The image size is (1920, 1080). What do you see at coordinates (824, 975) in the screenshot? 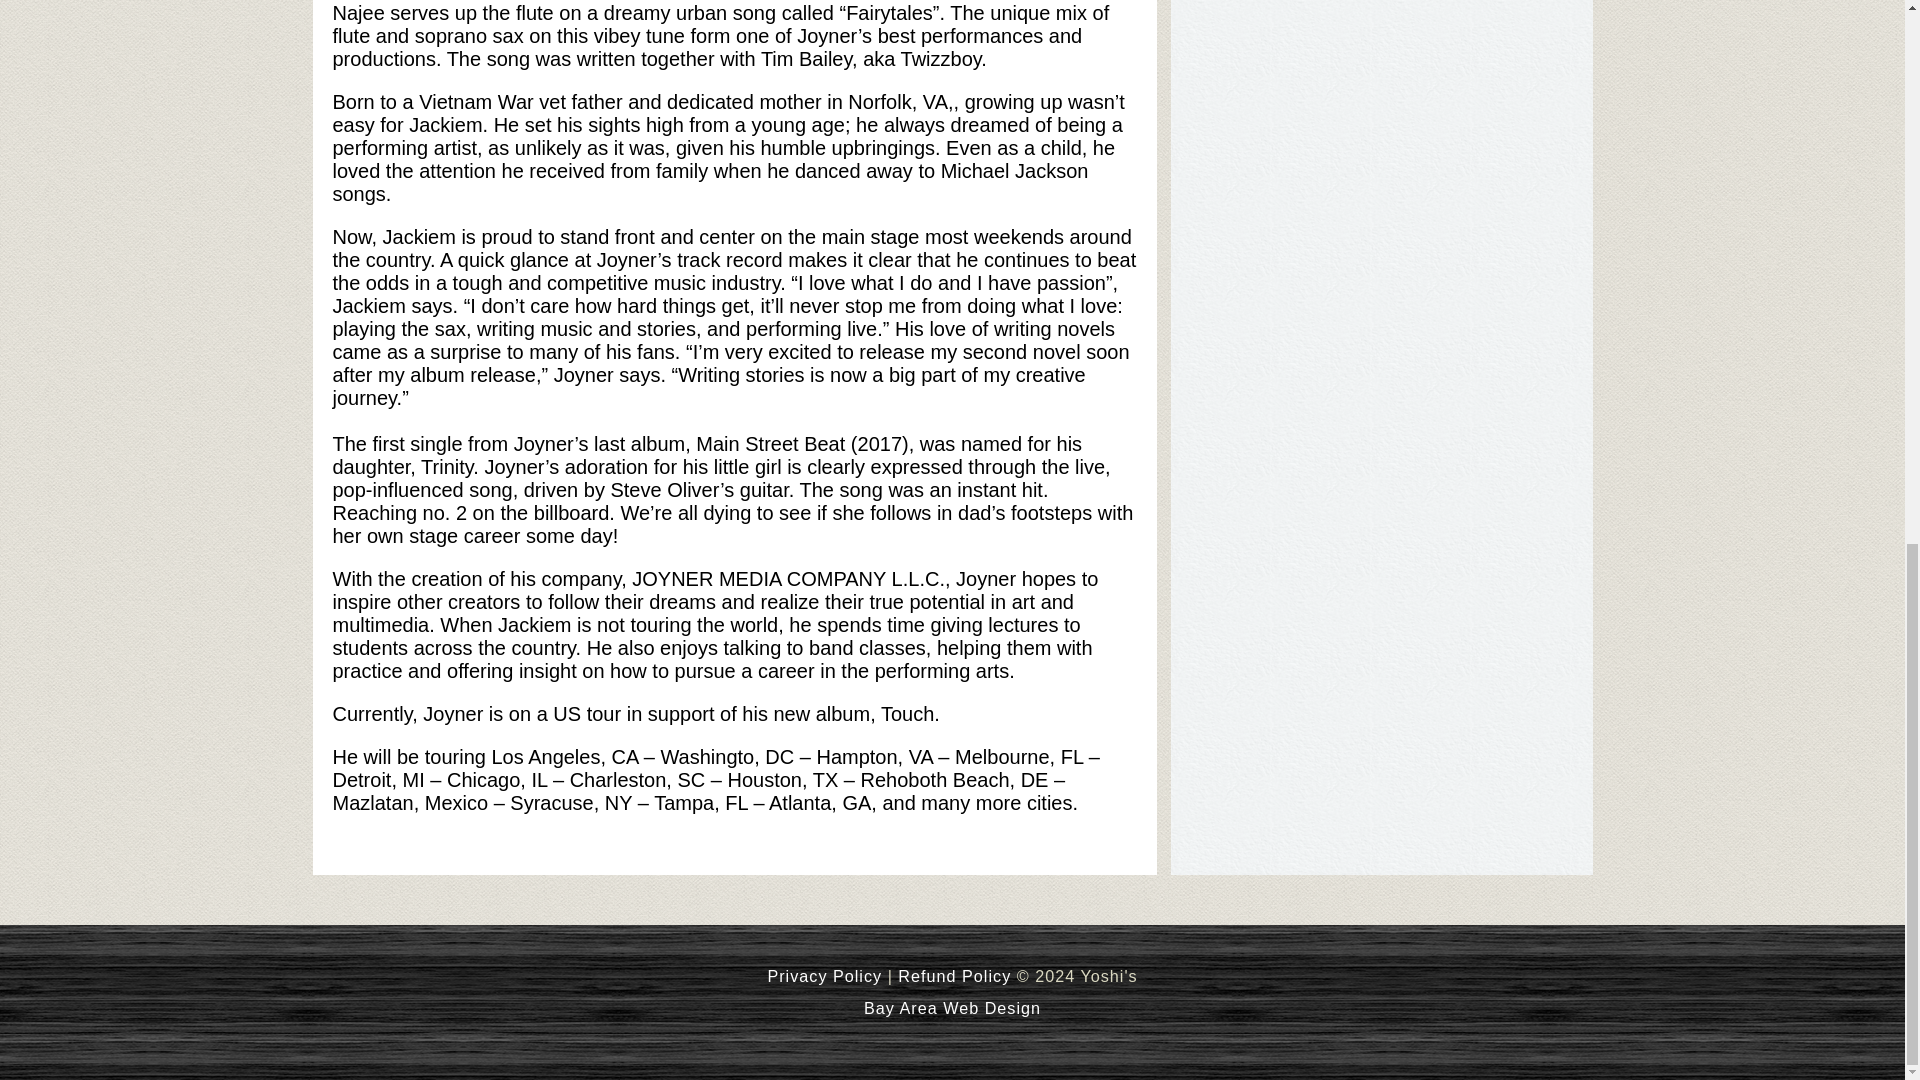
I see `Privacy Policy` at bounding box center [824, 975].